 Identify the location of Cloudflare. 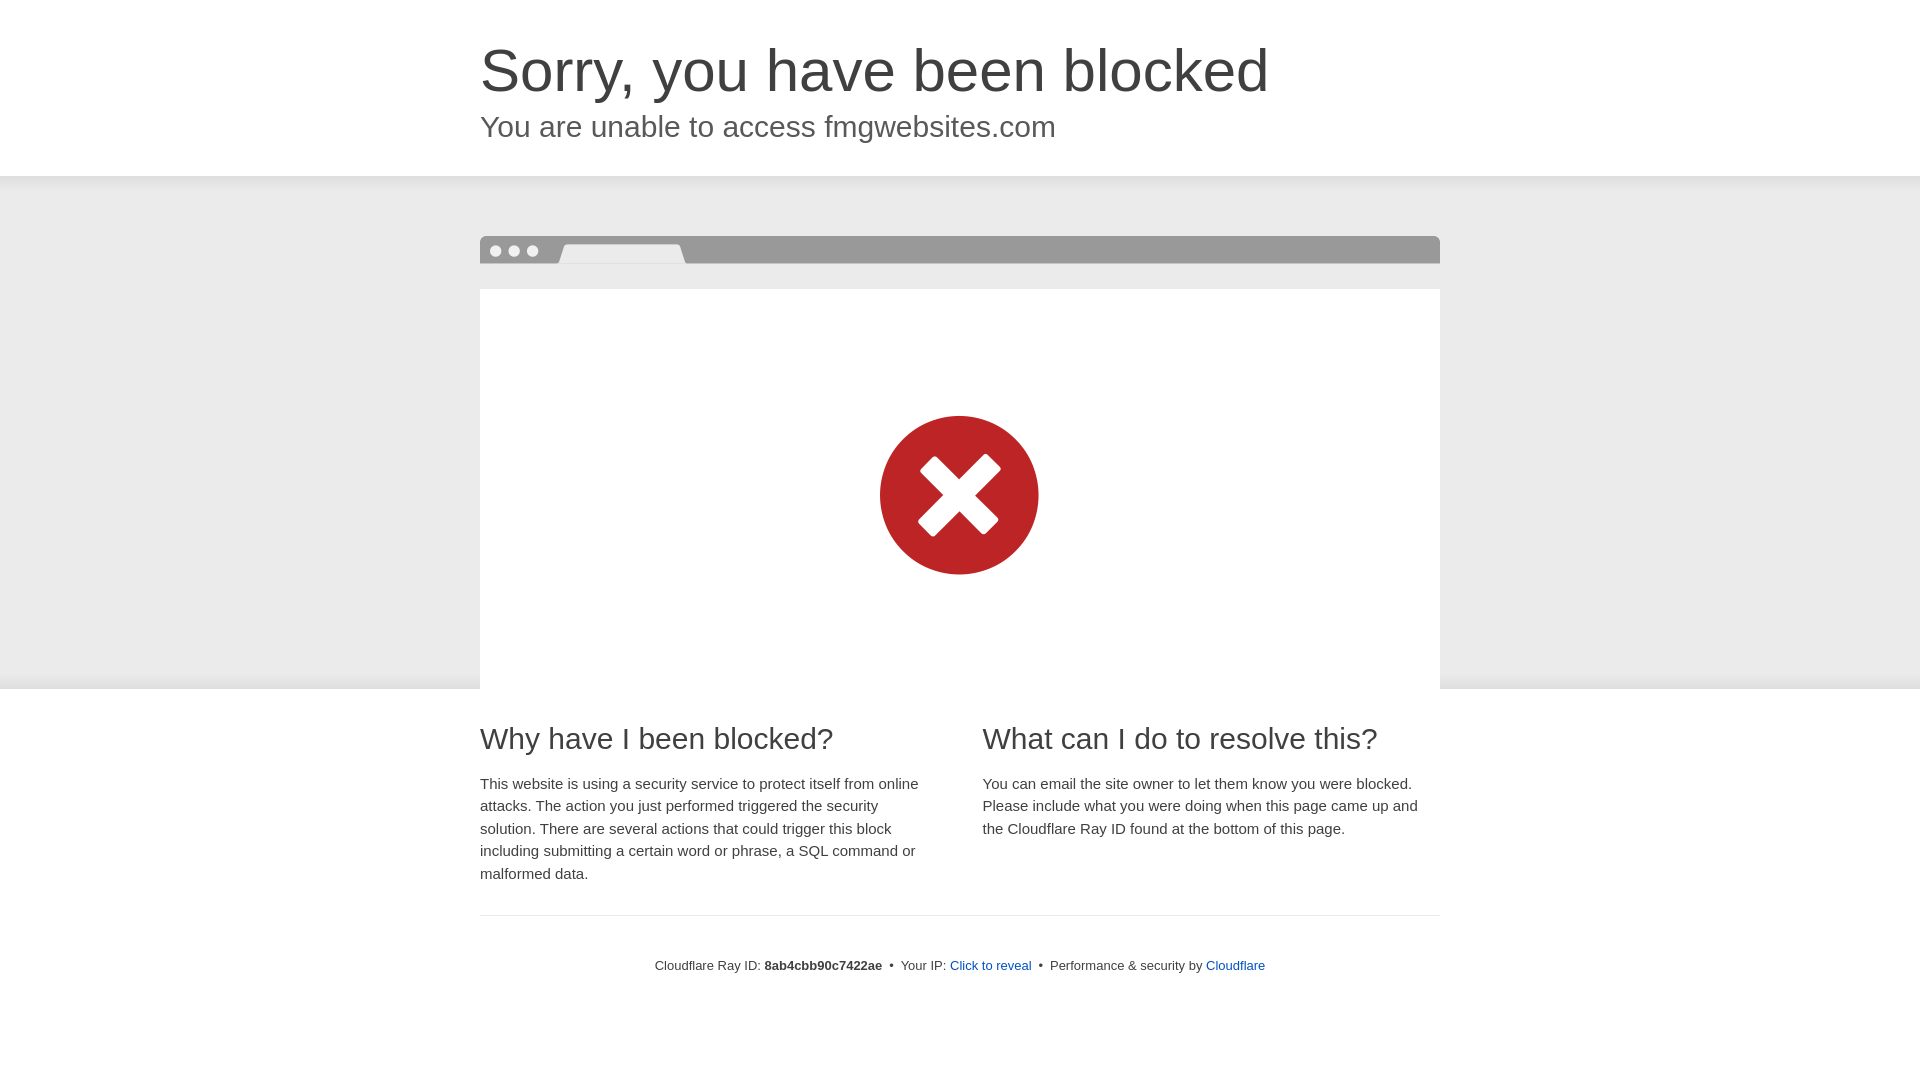
(1235, 965).